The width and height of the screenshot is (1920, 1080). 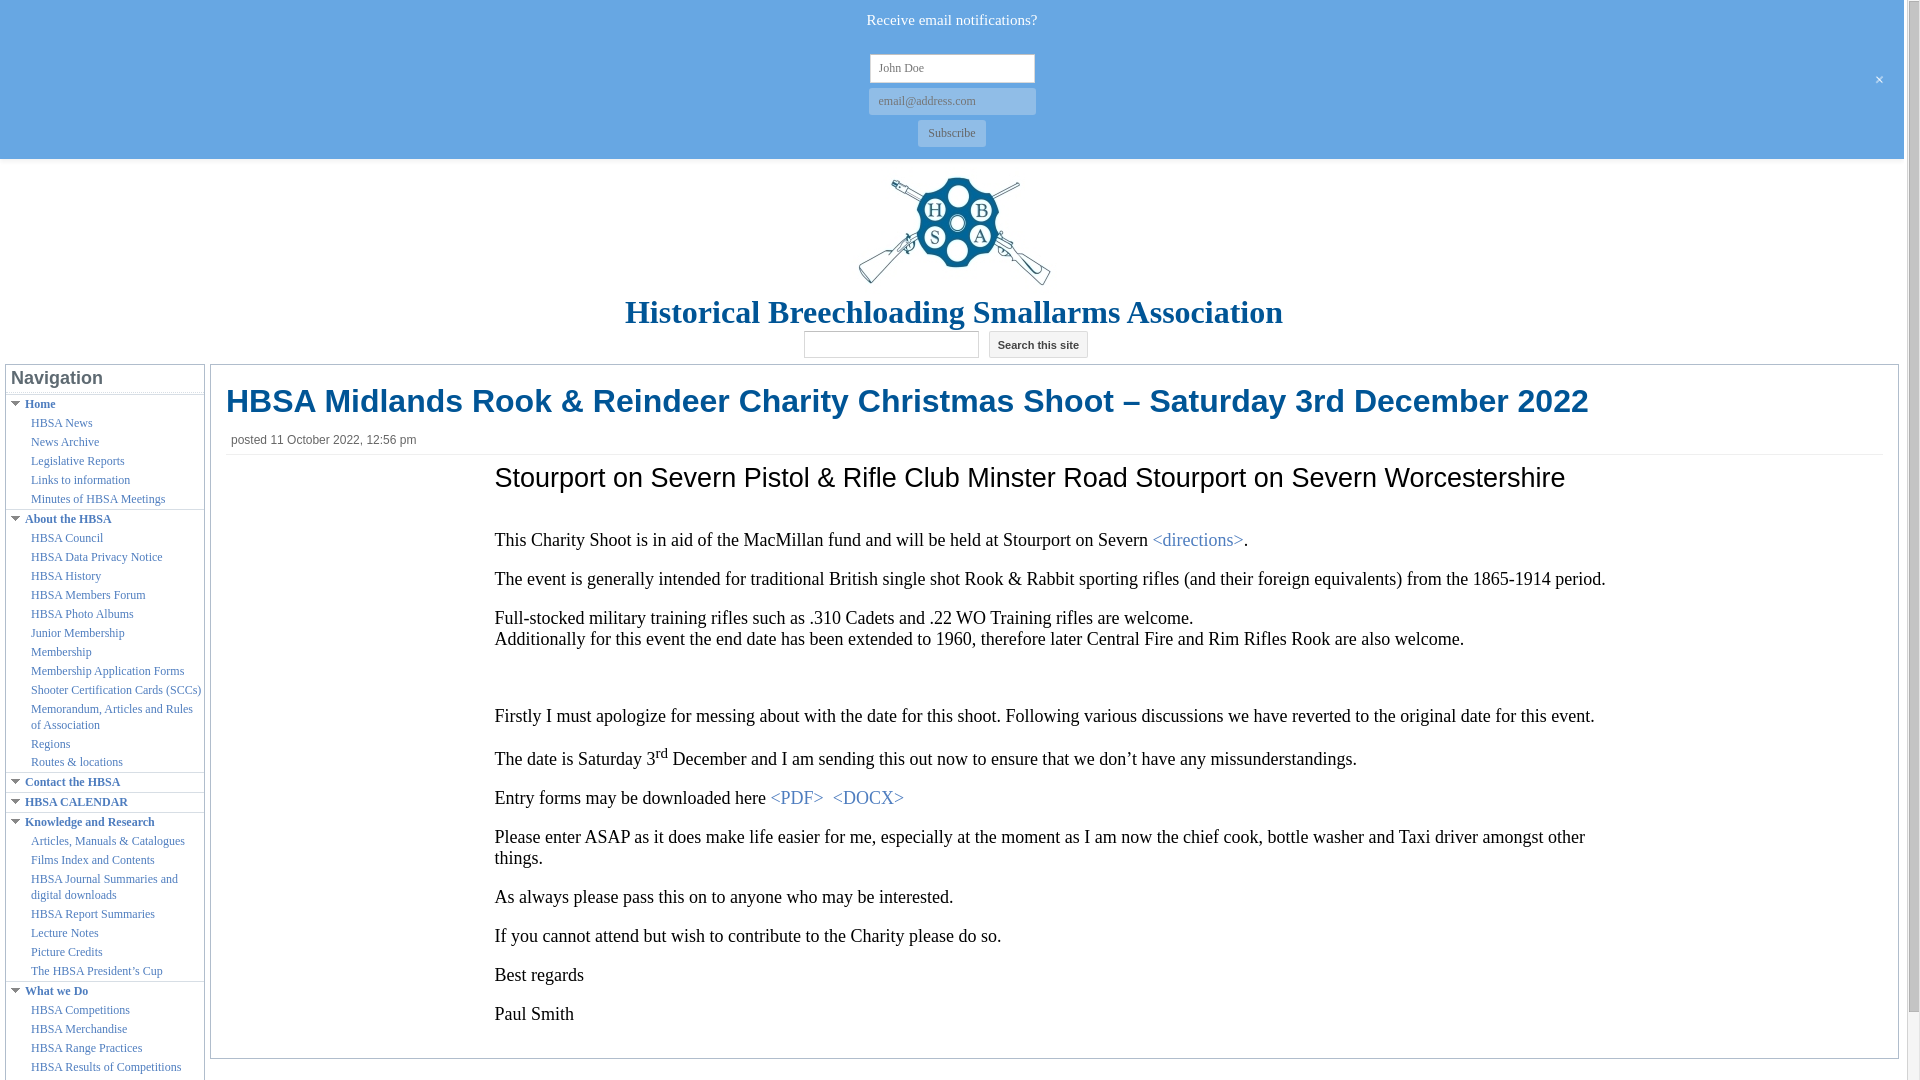 I want to click on HBSA Journal Summaries and digital downloads, so click(x=116, y=887).